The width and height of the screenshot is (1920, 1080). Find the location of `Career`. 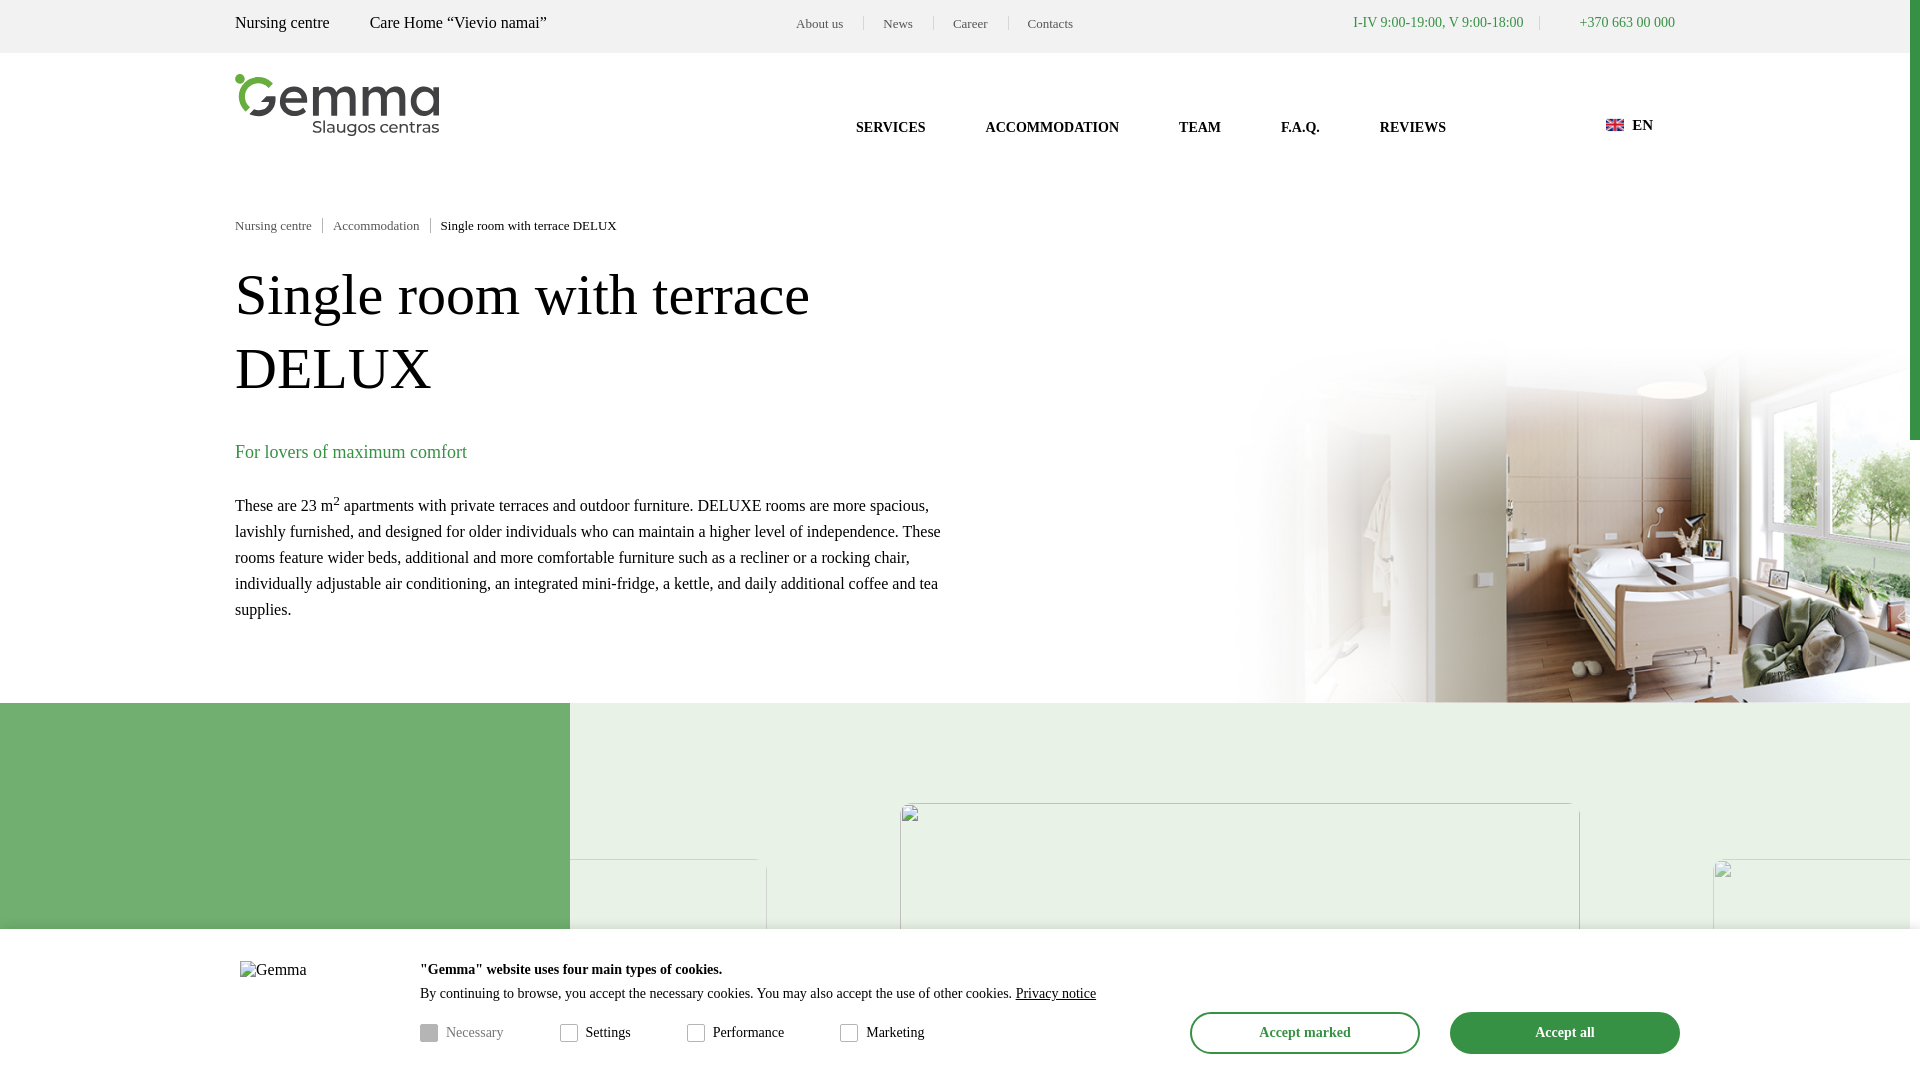

Career is located at coordinates (970, 24).